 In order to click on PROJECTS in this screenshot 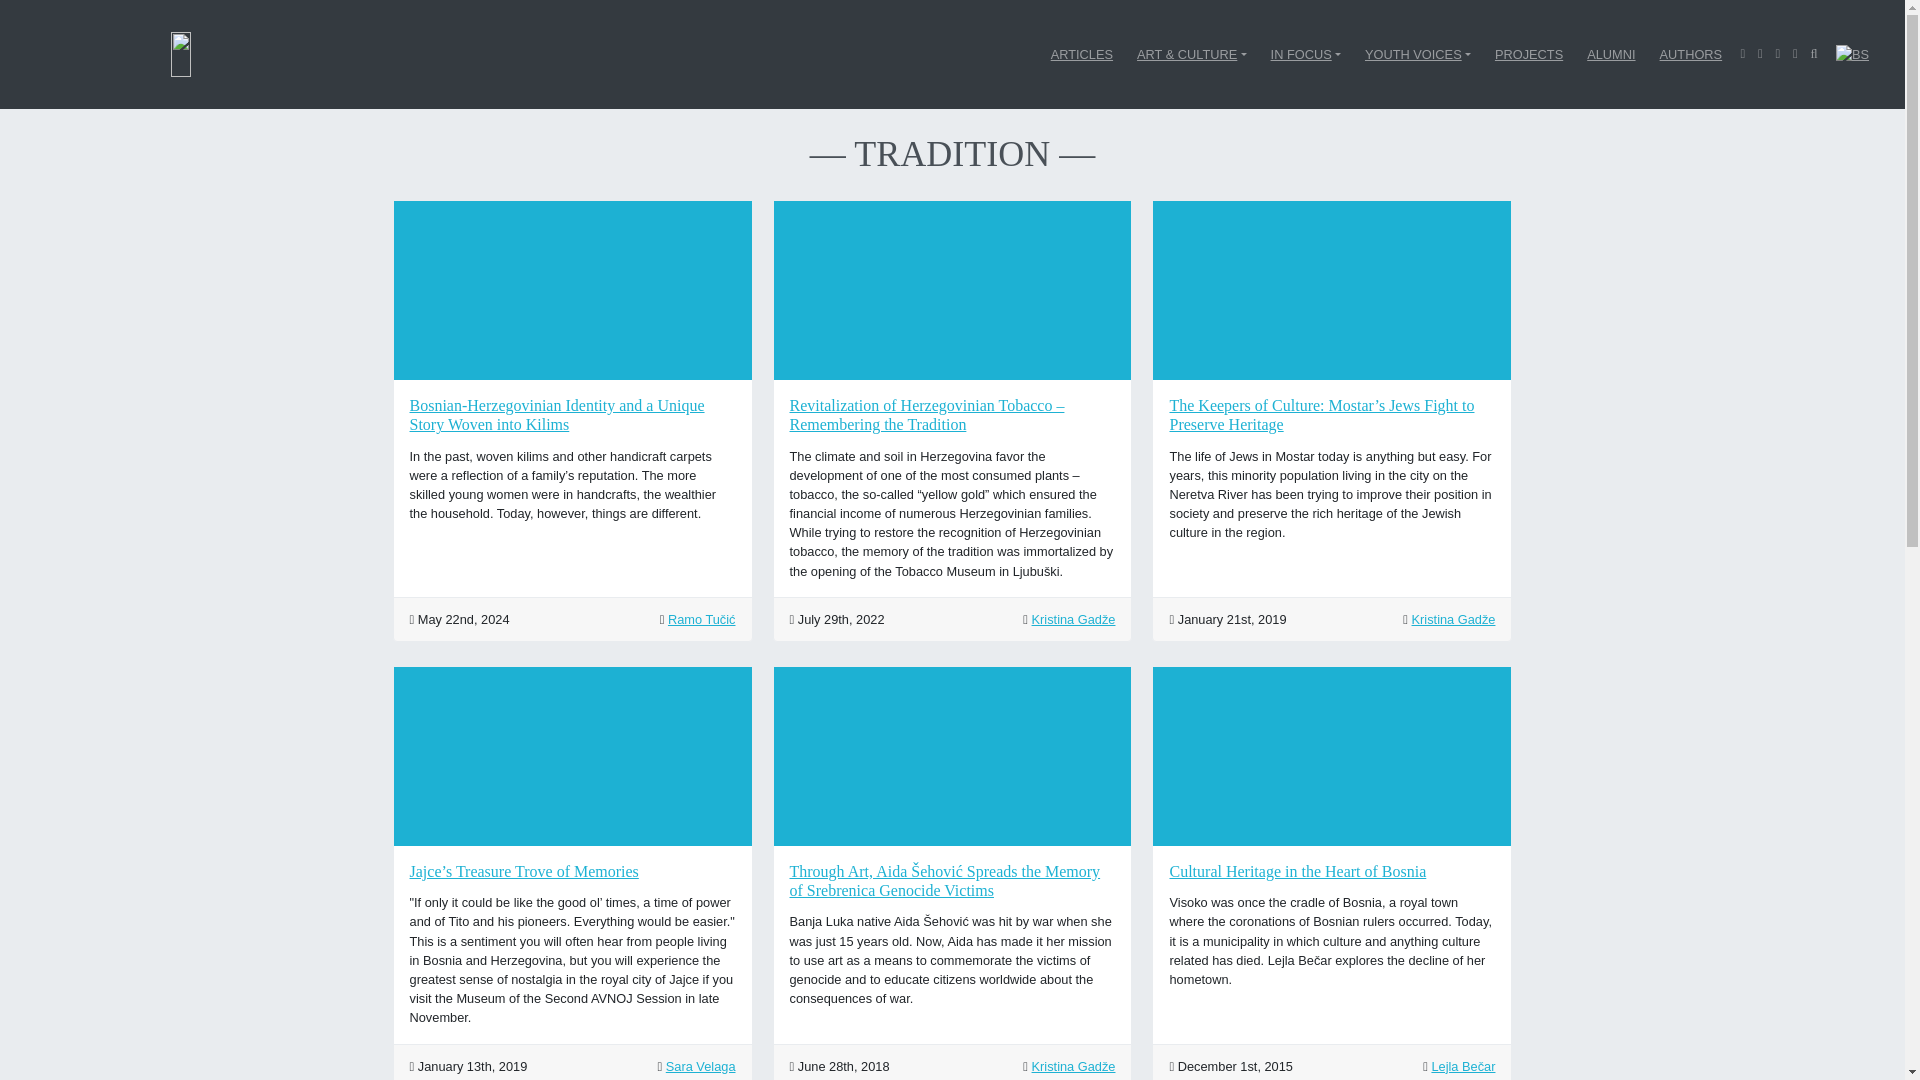, I will do `click(1528, 54)`.